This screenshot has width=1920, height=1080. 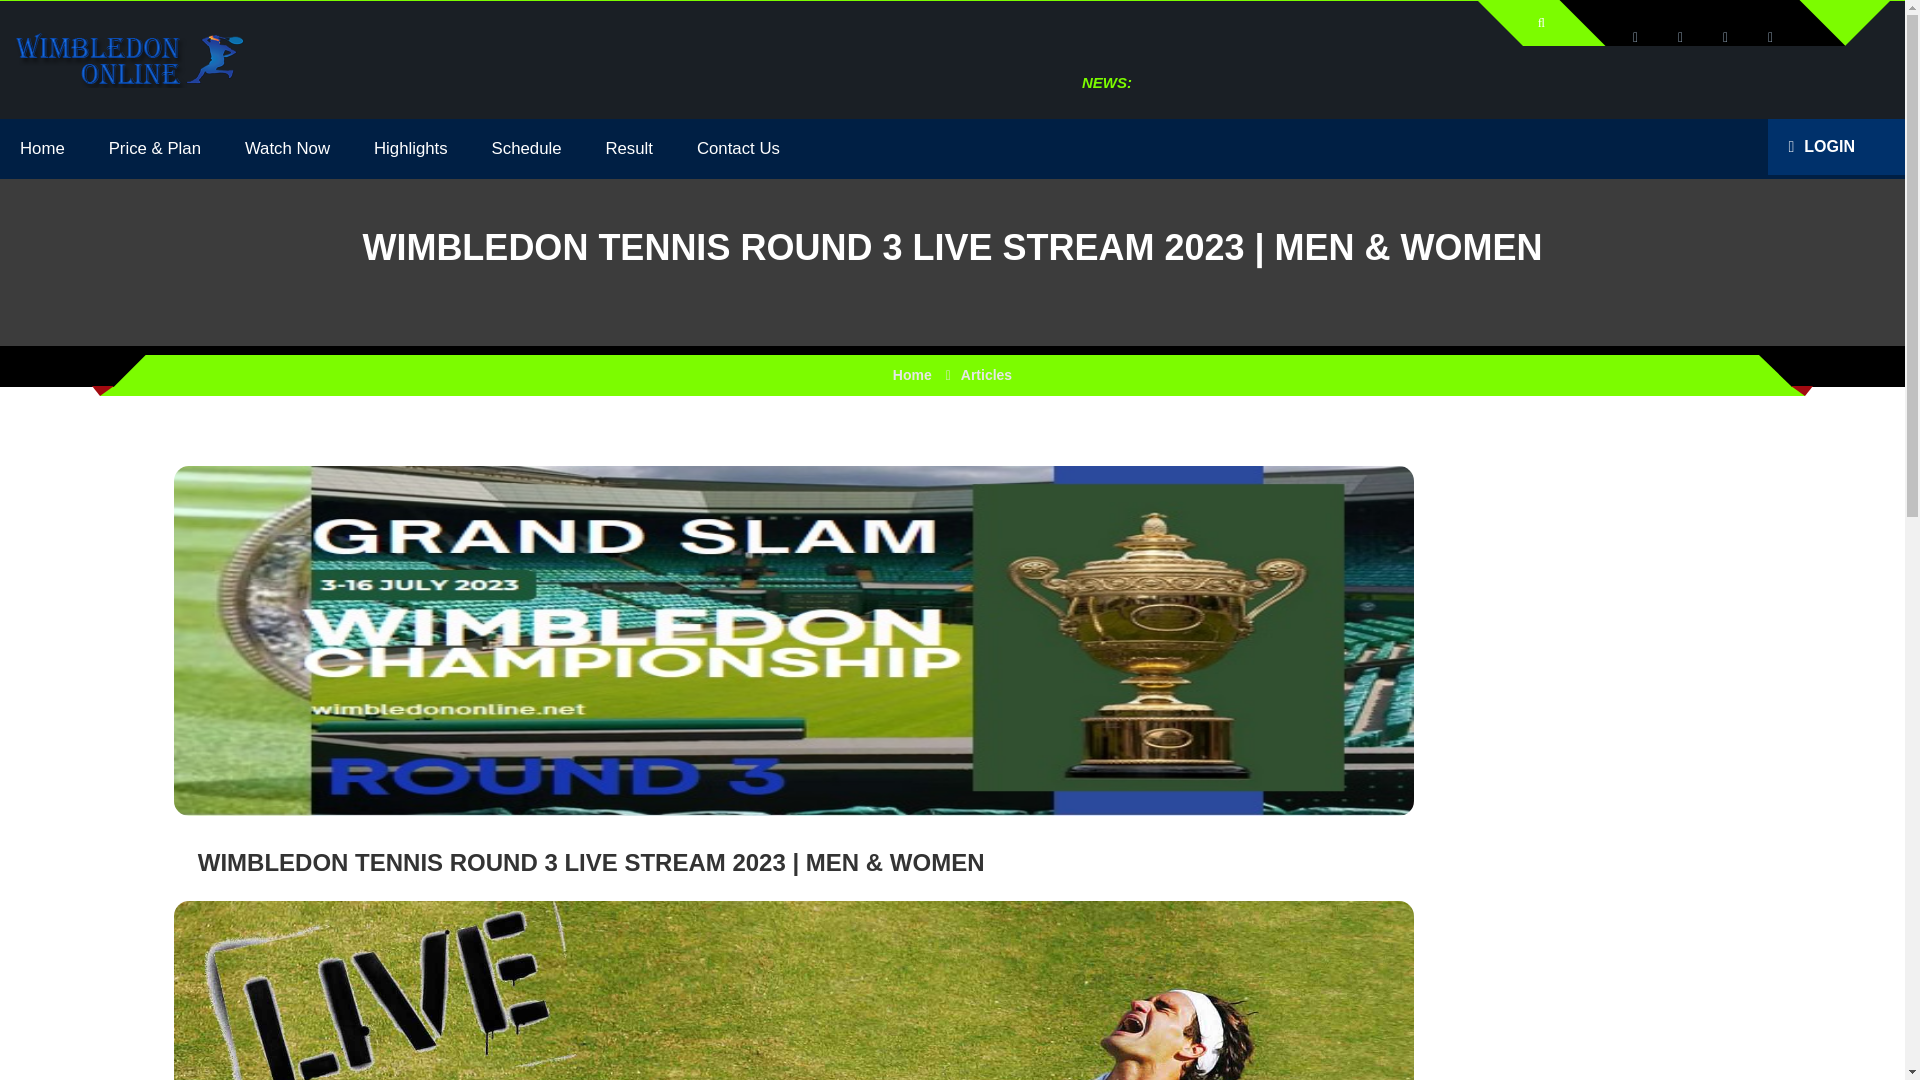 What do you see at coordinates (1820, 147) in the screenshot?
I see `LOGIN` at bounding box center [1820, 147].